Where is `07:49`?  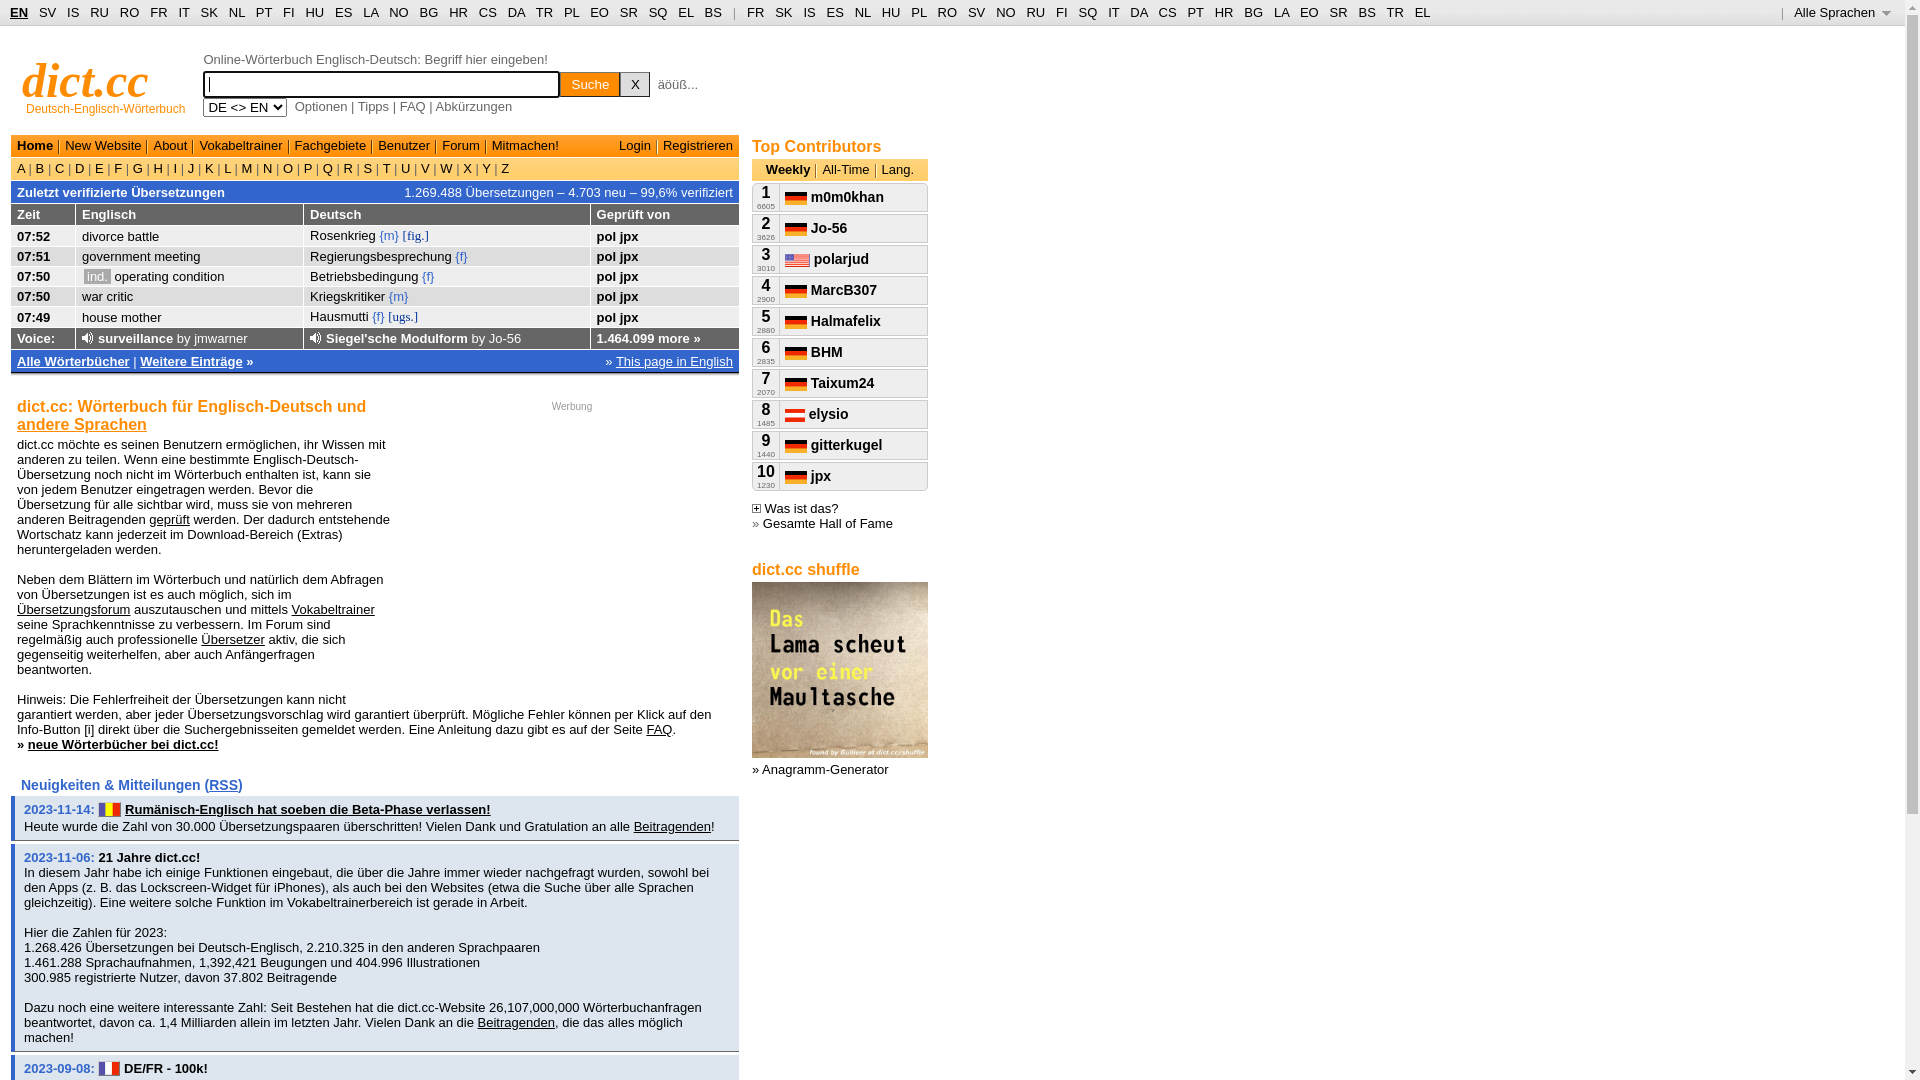 07:49 is located at coordinates (34, 318).